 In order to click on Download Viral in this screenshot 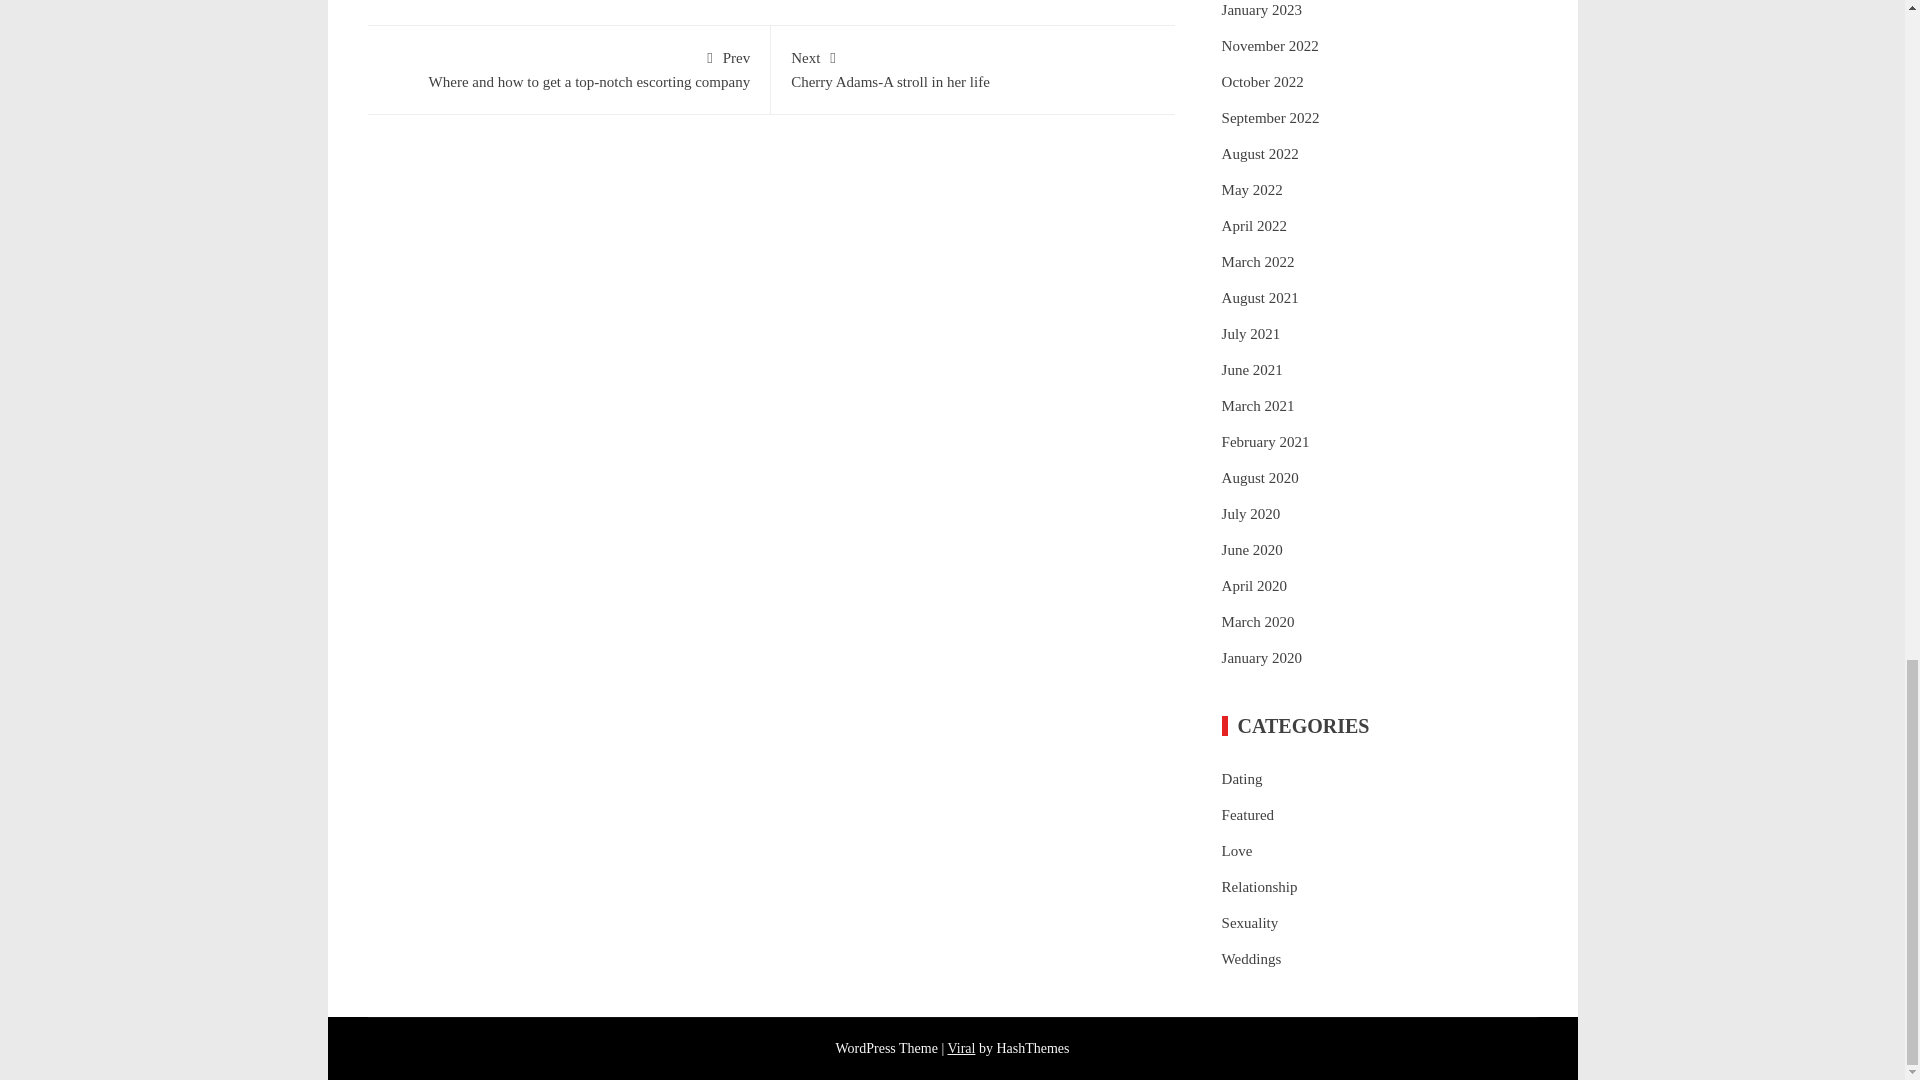, I will do `click(960, 1048)`.